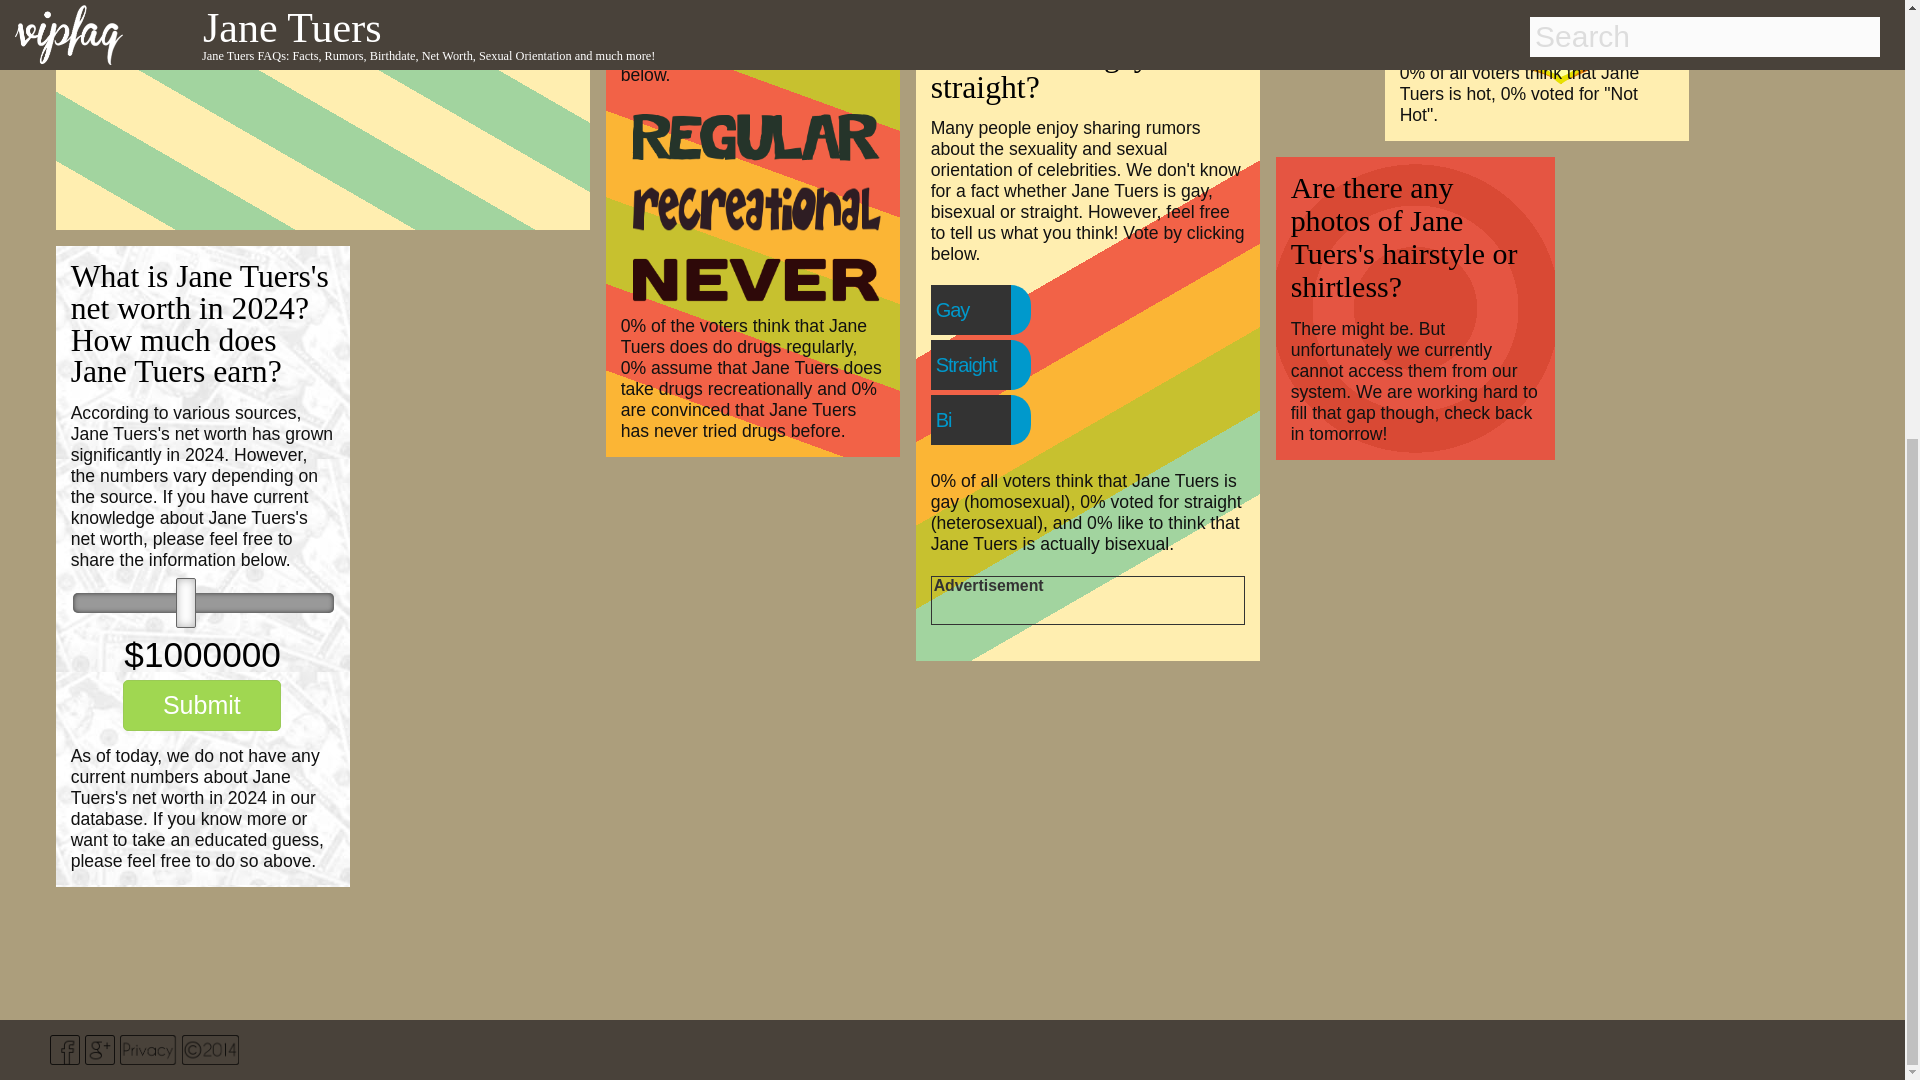 The height and width of the screenshot is (1080, 1920). Describe the element at coordinates (984, 419) in the screenshot. I see `Bi` at that location.